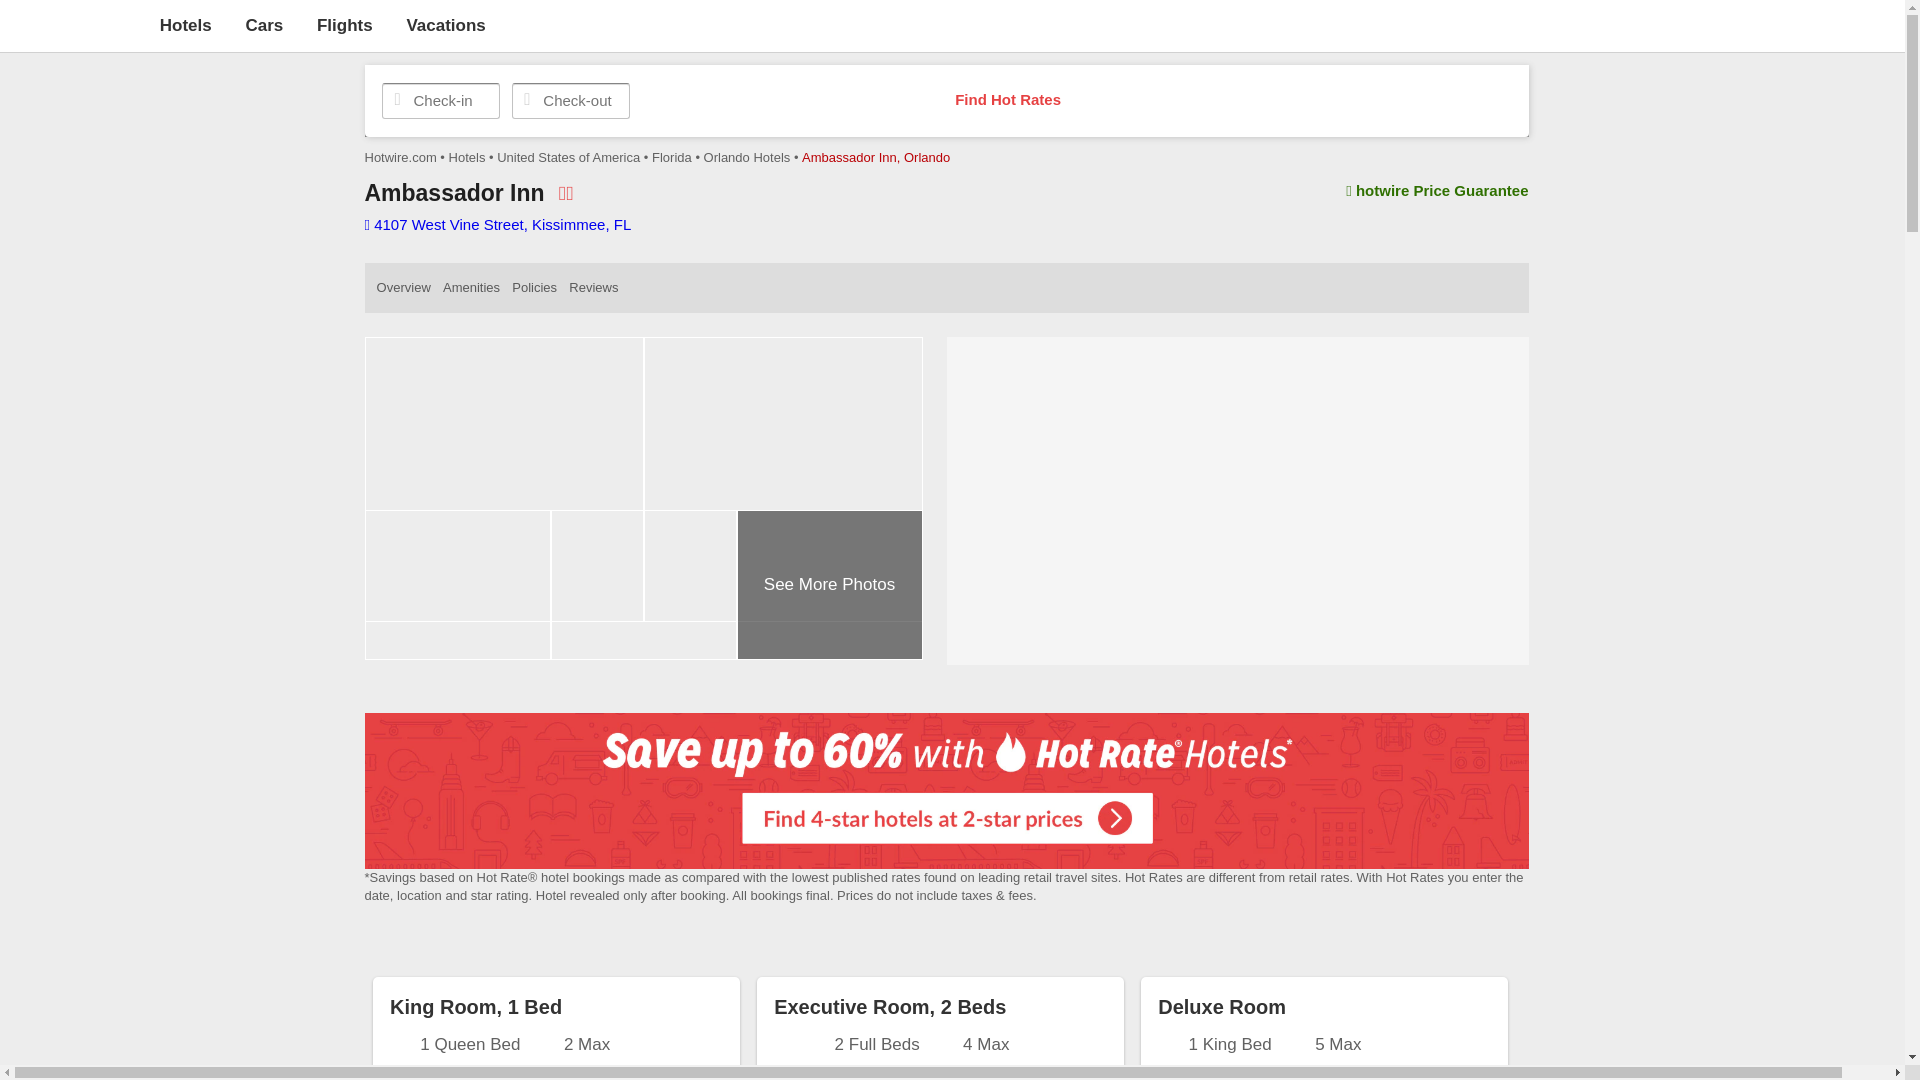  What do you see at coordinates (185, 25) in the screenshot?
I see `Hotels` at bounding box center [185, 25].